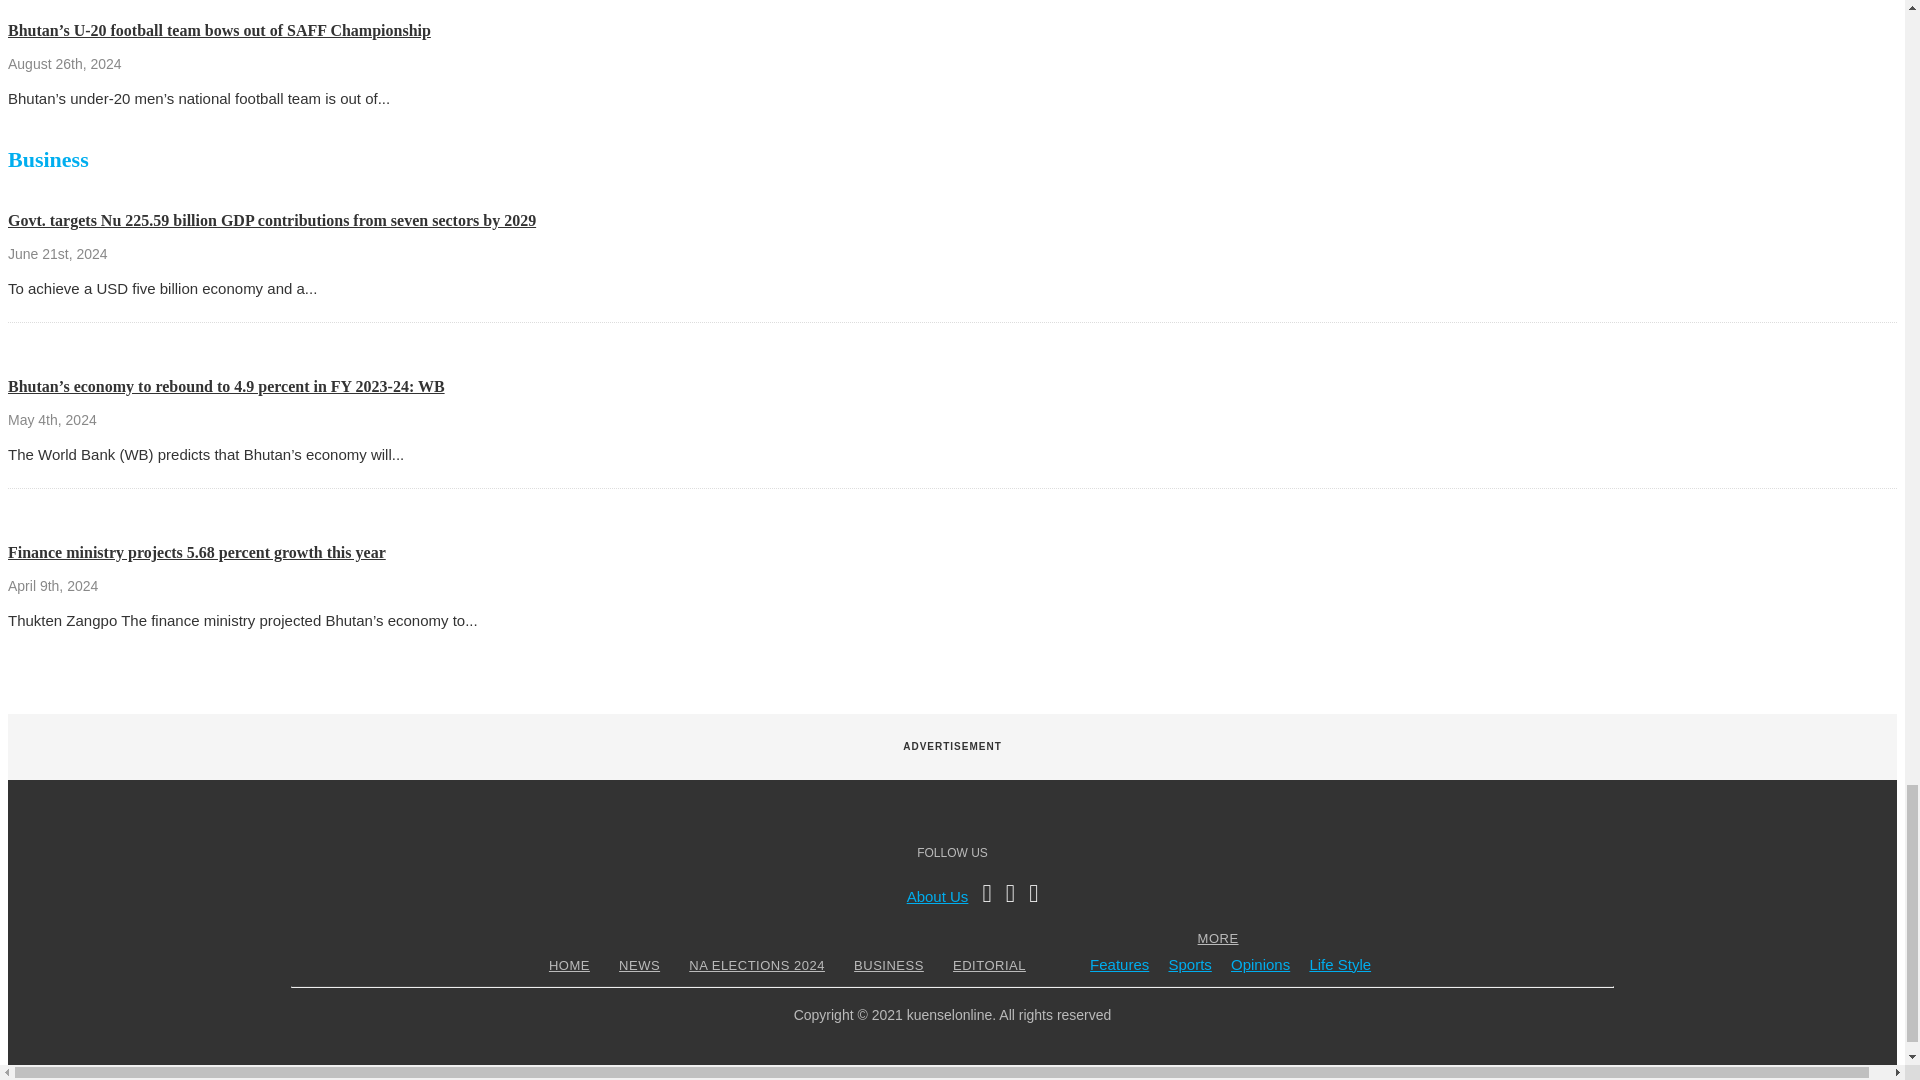 This screenshot has height=1080, width=1920. What do you see at coordinates (756, 965) in the screenshot?
I see `NA ELECTIONS 2024` at bounding box center [756, 965].